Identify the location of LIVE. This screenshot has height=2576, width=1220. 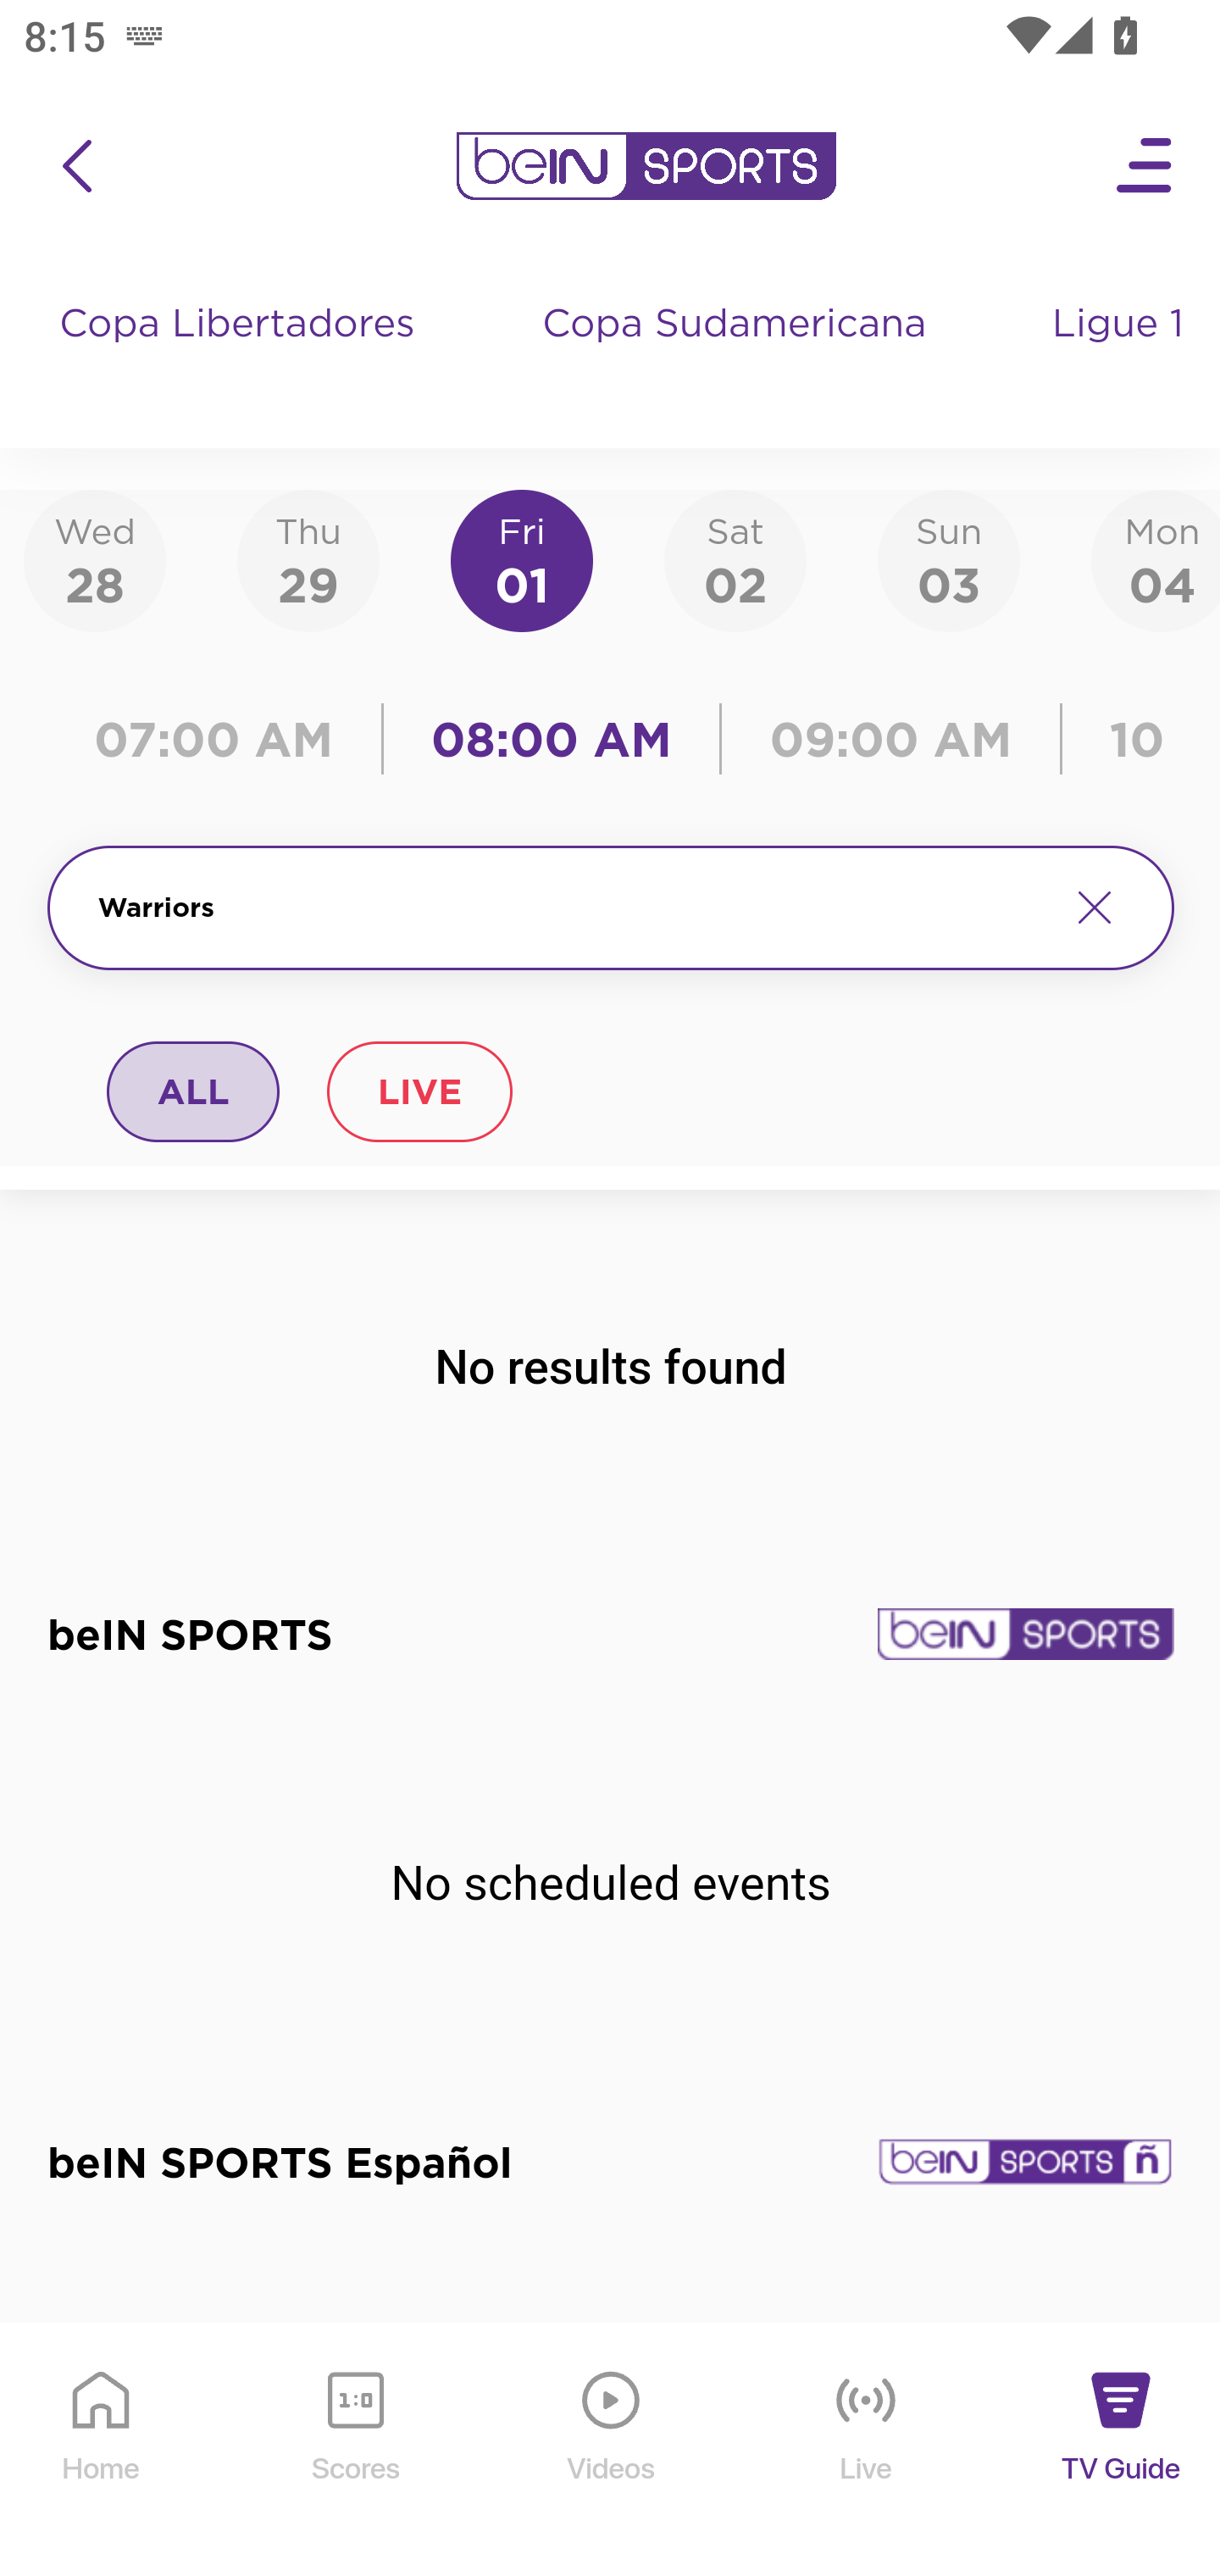
(419, 1091).